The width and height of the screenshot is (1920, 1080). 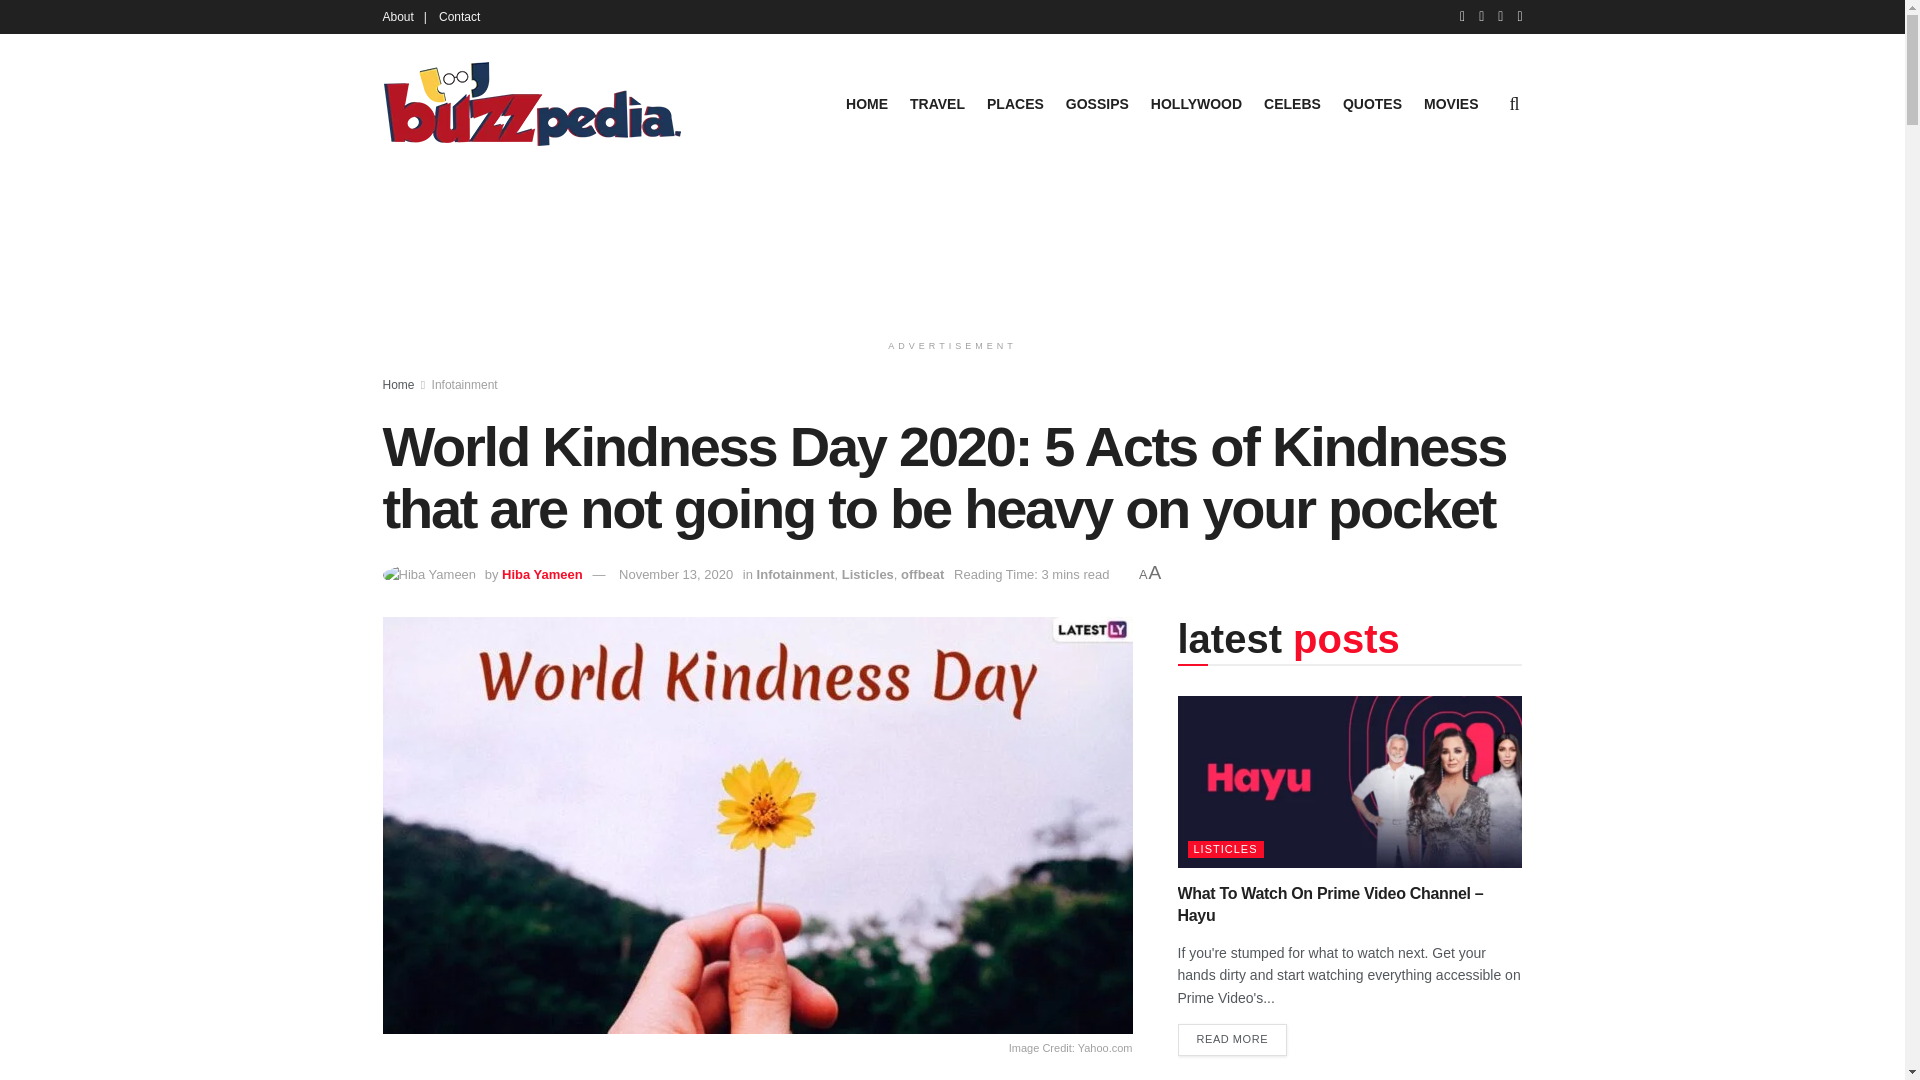 What do you see at coordinates (460, 16) in the screenshot?
I see `Contact` at bounding box center [460, 16].